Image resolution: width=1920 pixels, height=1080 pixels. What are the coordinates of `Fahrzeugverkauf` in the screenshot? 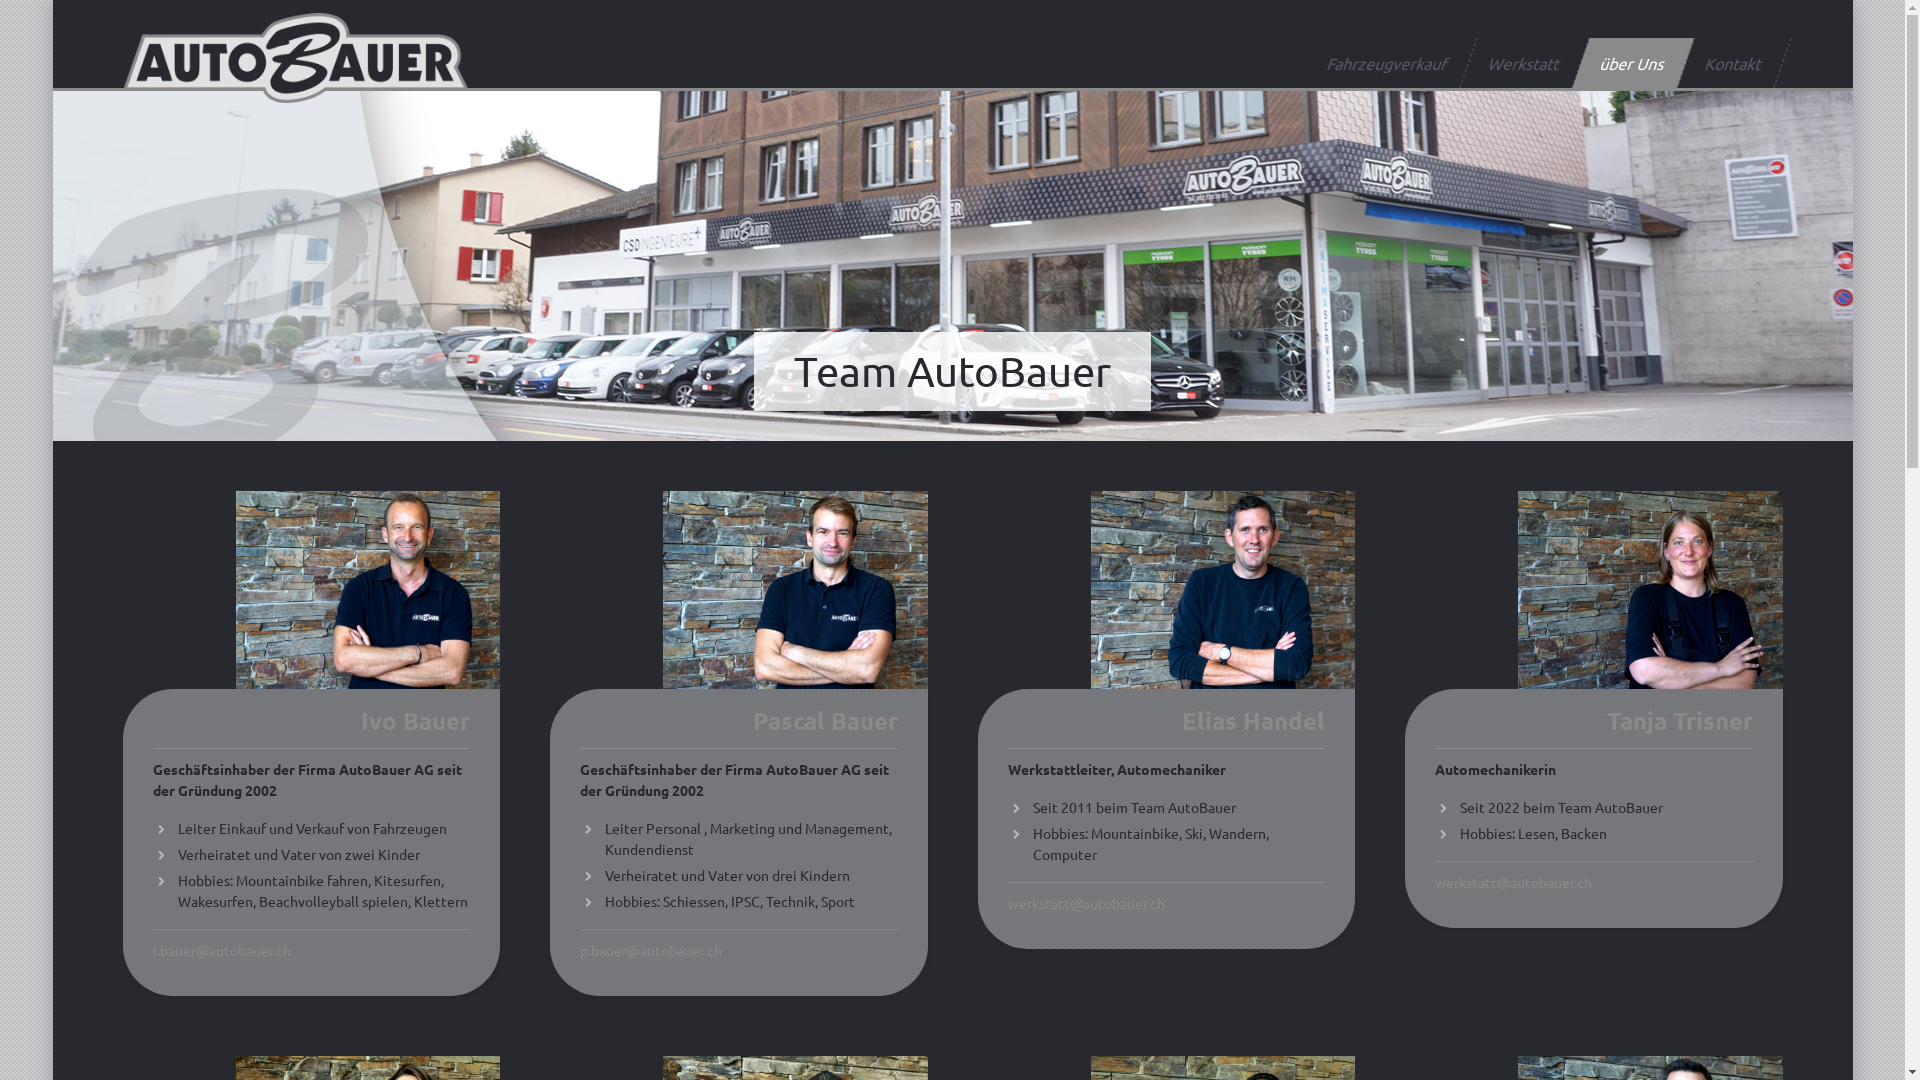 It's located at (1380, 63).